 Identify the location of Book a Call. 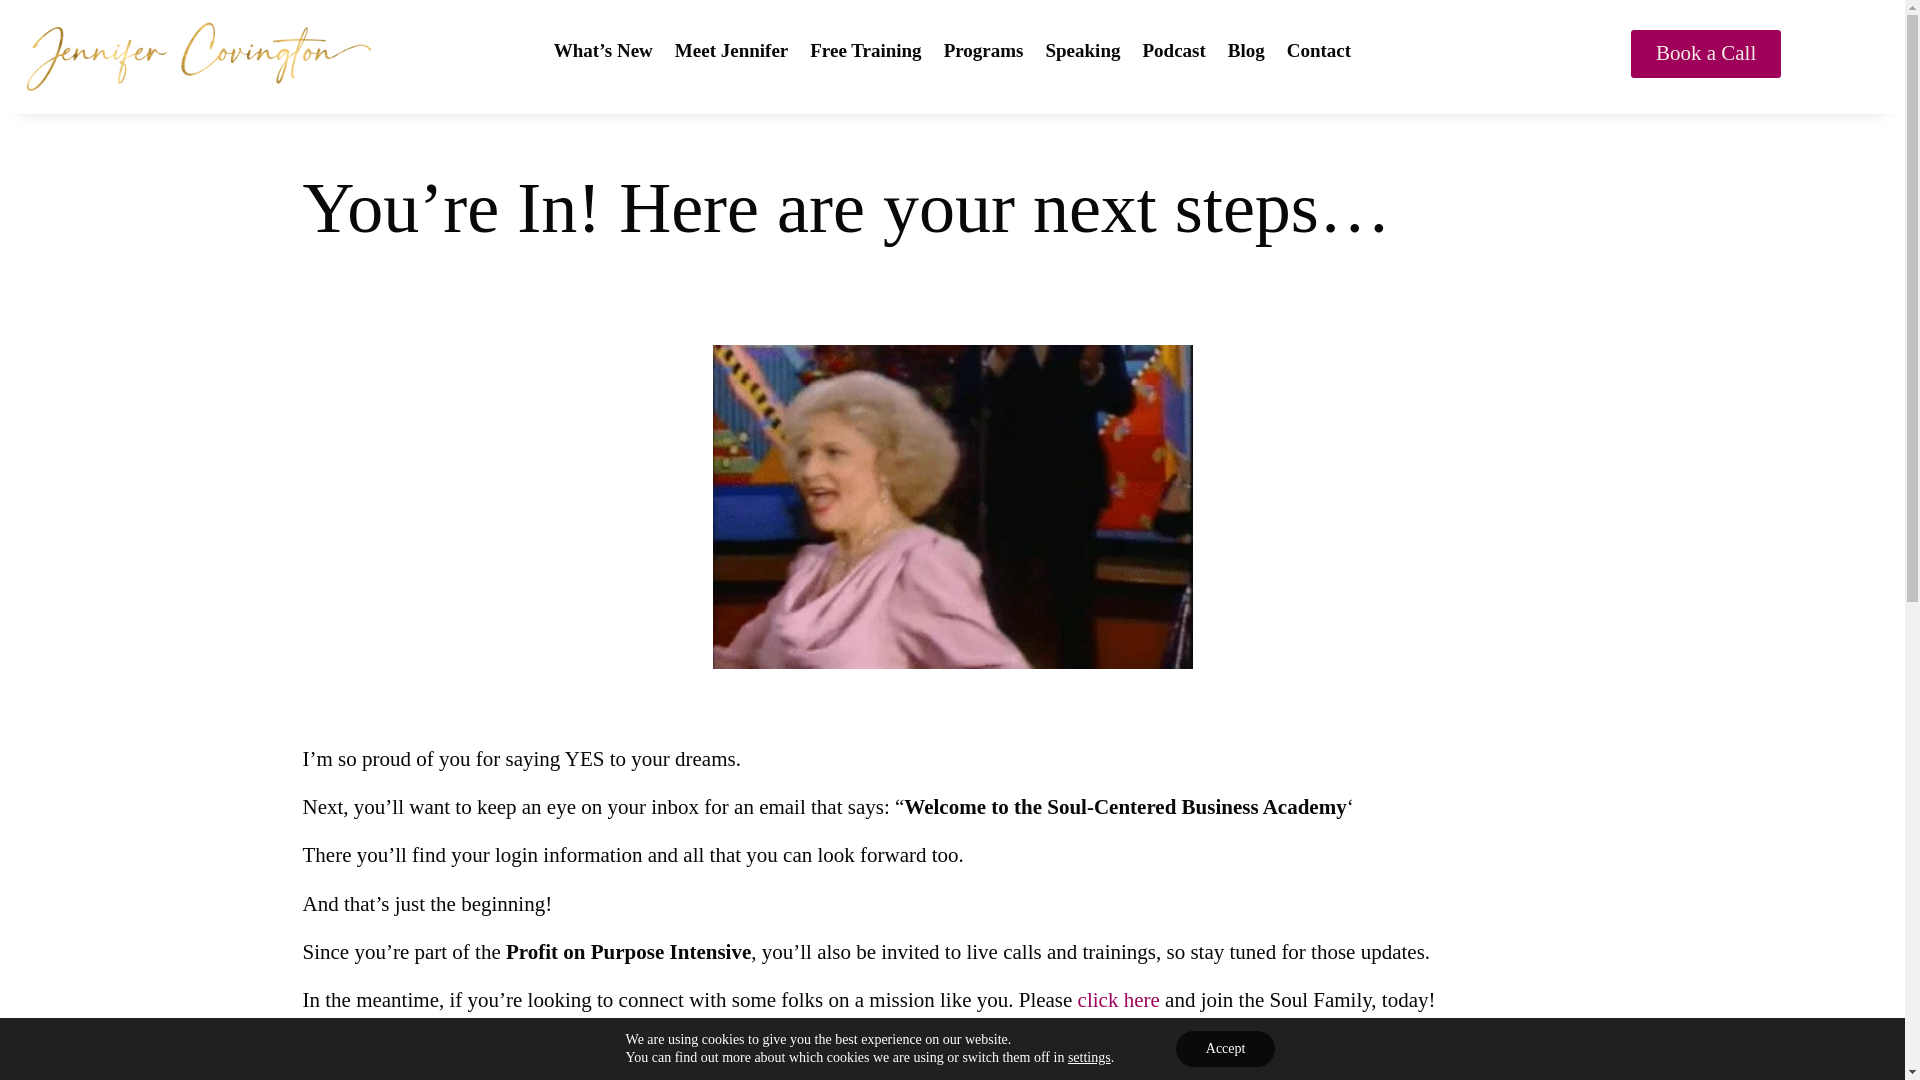
(1706, 54).